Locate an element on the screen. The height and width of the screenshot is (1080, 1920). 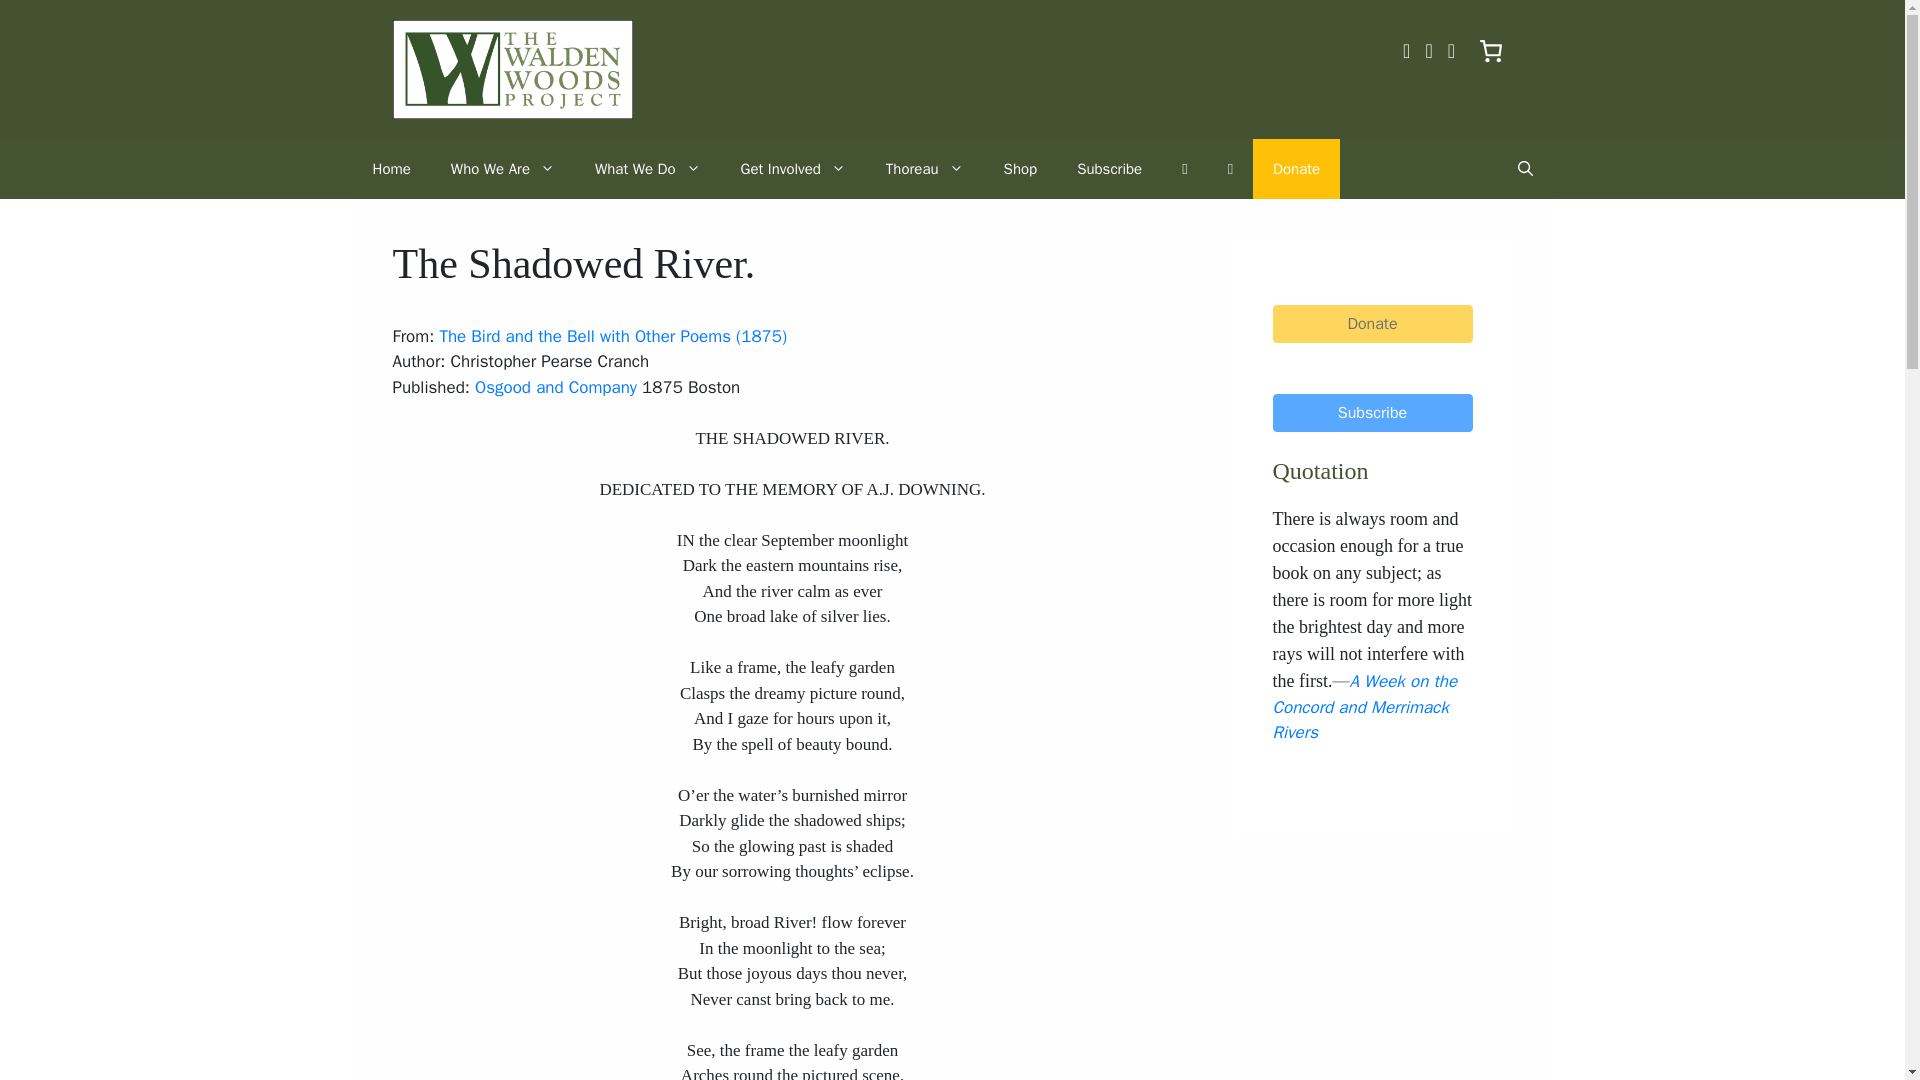
Home is located at coordinates (390, 168).